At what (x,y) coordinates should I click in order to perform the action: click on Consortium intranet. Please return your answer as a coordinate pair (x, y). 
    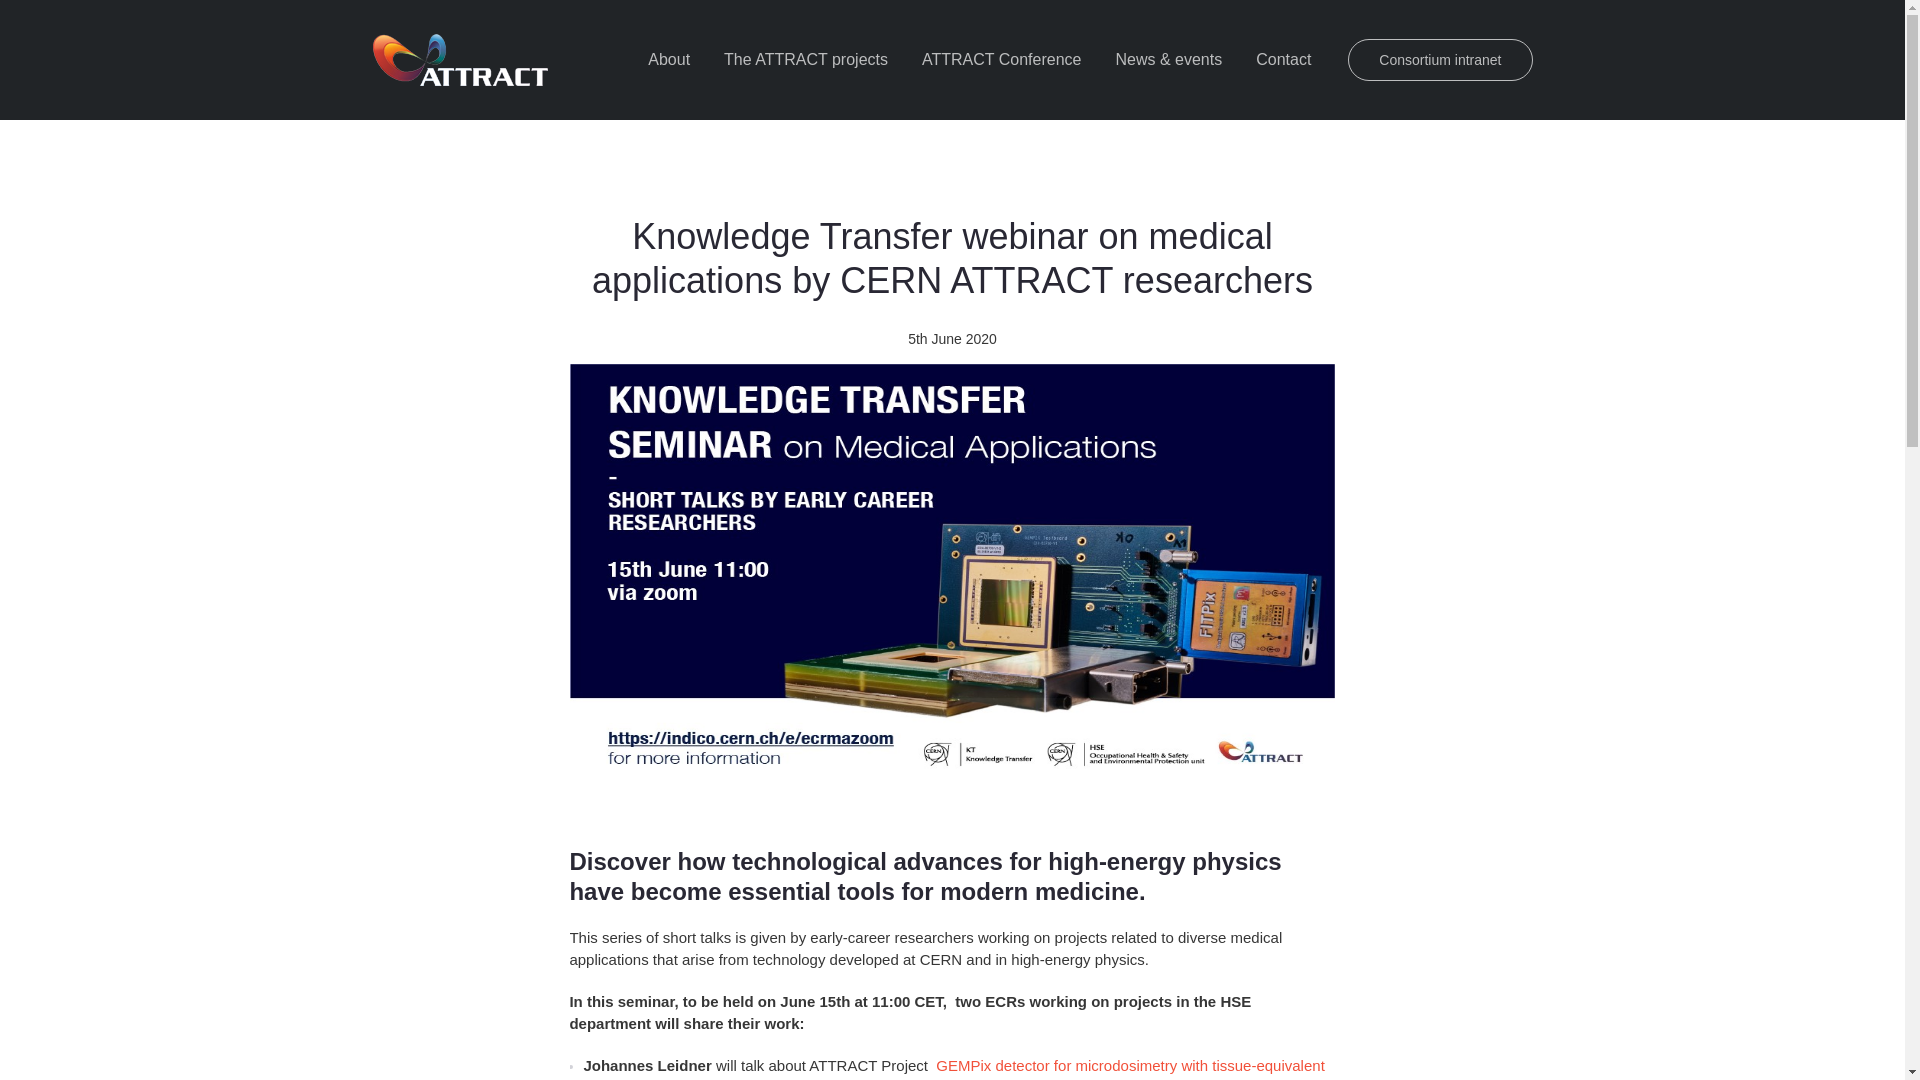
    Looking at the image, I should click on (1440, 60).